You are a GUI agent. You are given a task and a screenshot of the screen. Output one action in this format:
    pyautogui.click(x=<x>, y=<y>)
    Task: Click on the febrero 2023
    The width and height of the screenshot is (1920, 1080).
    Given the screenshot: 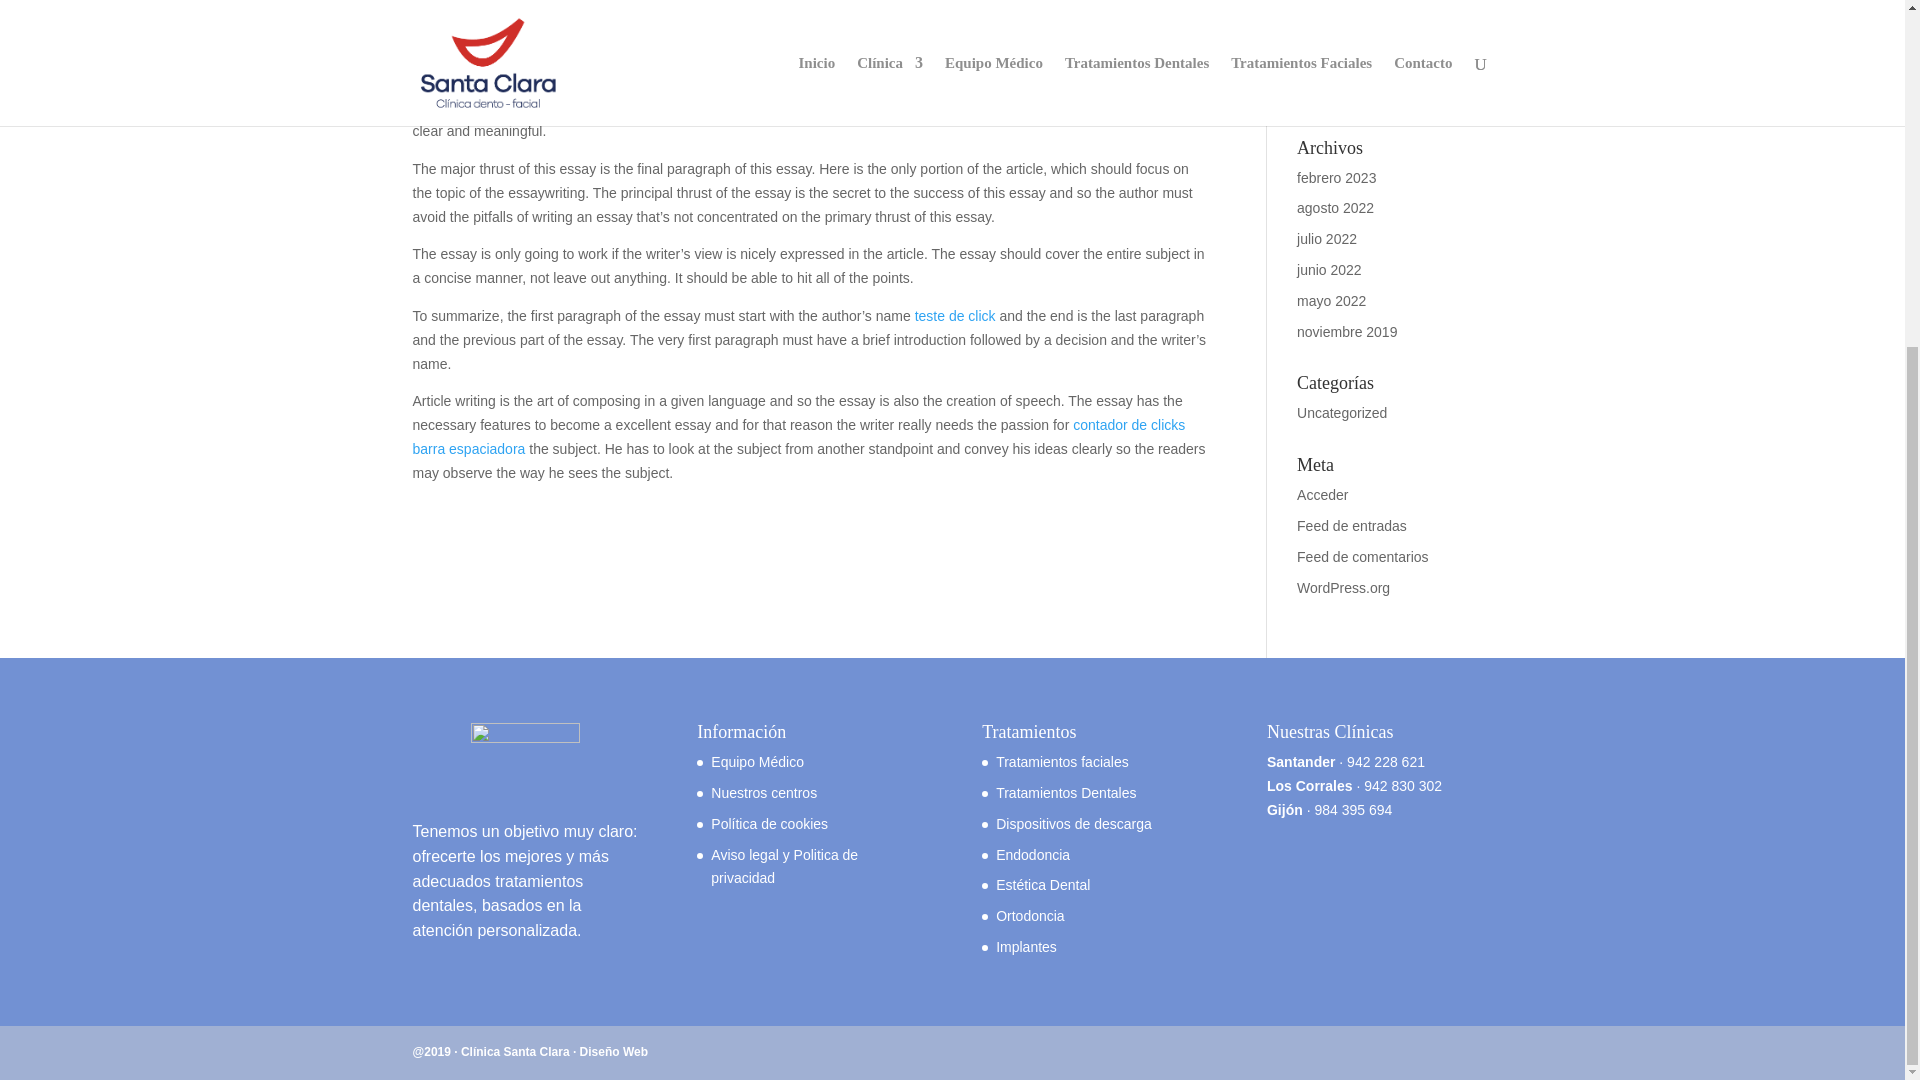 What is the action you would take?
    pyautogui.click(x=1336, y=177)
    